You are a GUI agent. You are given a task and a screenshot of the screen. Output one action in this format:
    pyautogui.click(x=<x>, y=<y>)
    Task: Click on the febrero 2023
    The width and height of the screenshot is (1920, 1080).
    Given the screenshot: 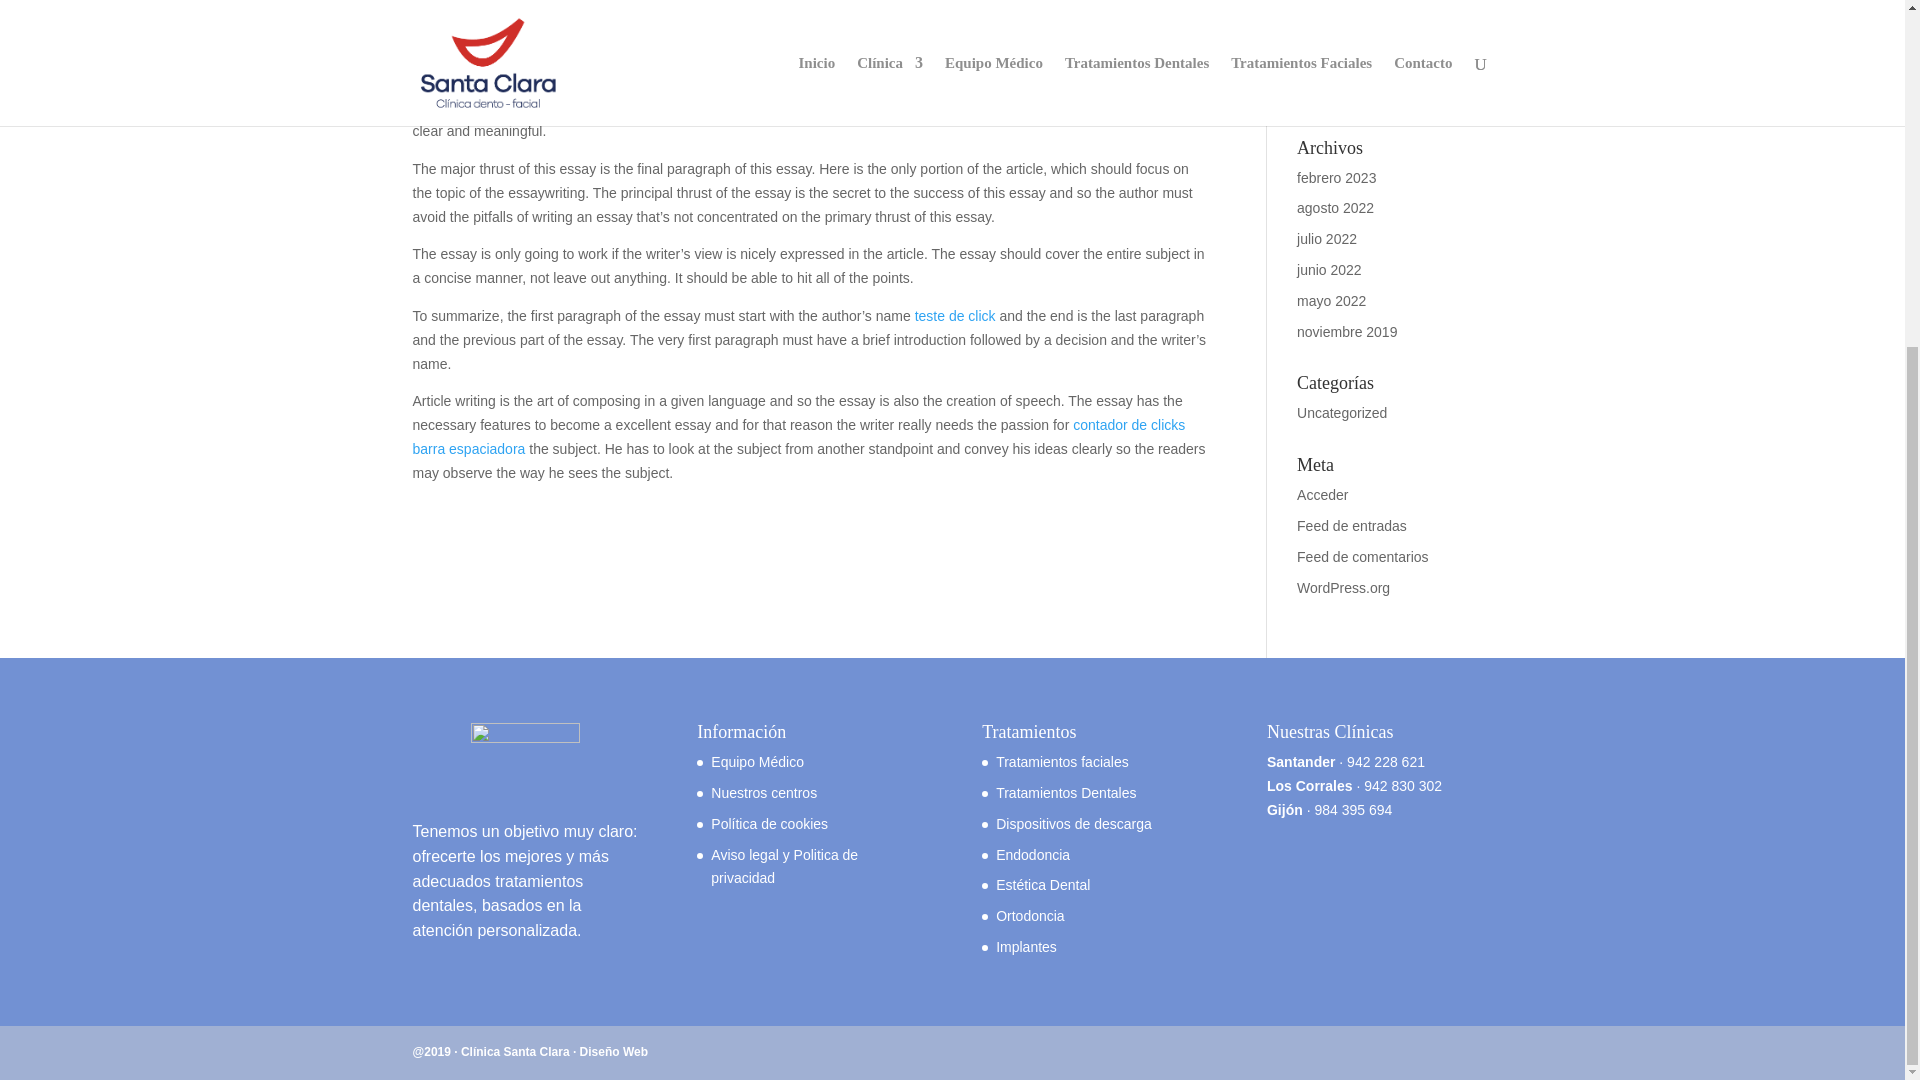 What is the action you would take?
    pyautogui.click(x=1336, y=177)
    